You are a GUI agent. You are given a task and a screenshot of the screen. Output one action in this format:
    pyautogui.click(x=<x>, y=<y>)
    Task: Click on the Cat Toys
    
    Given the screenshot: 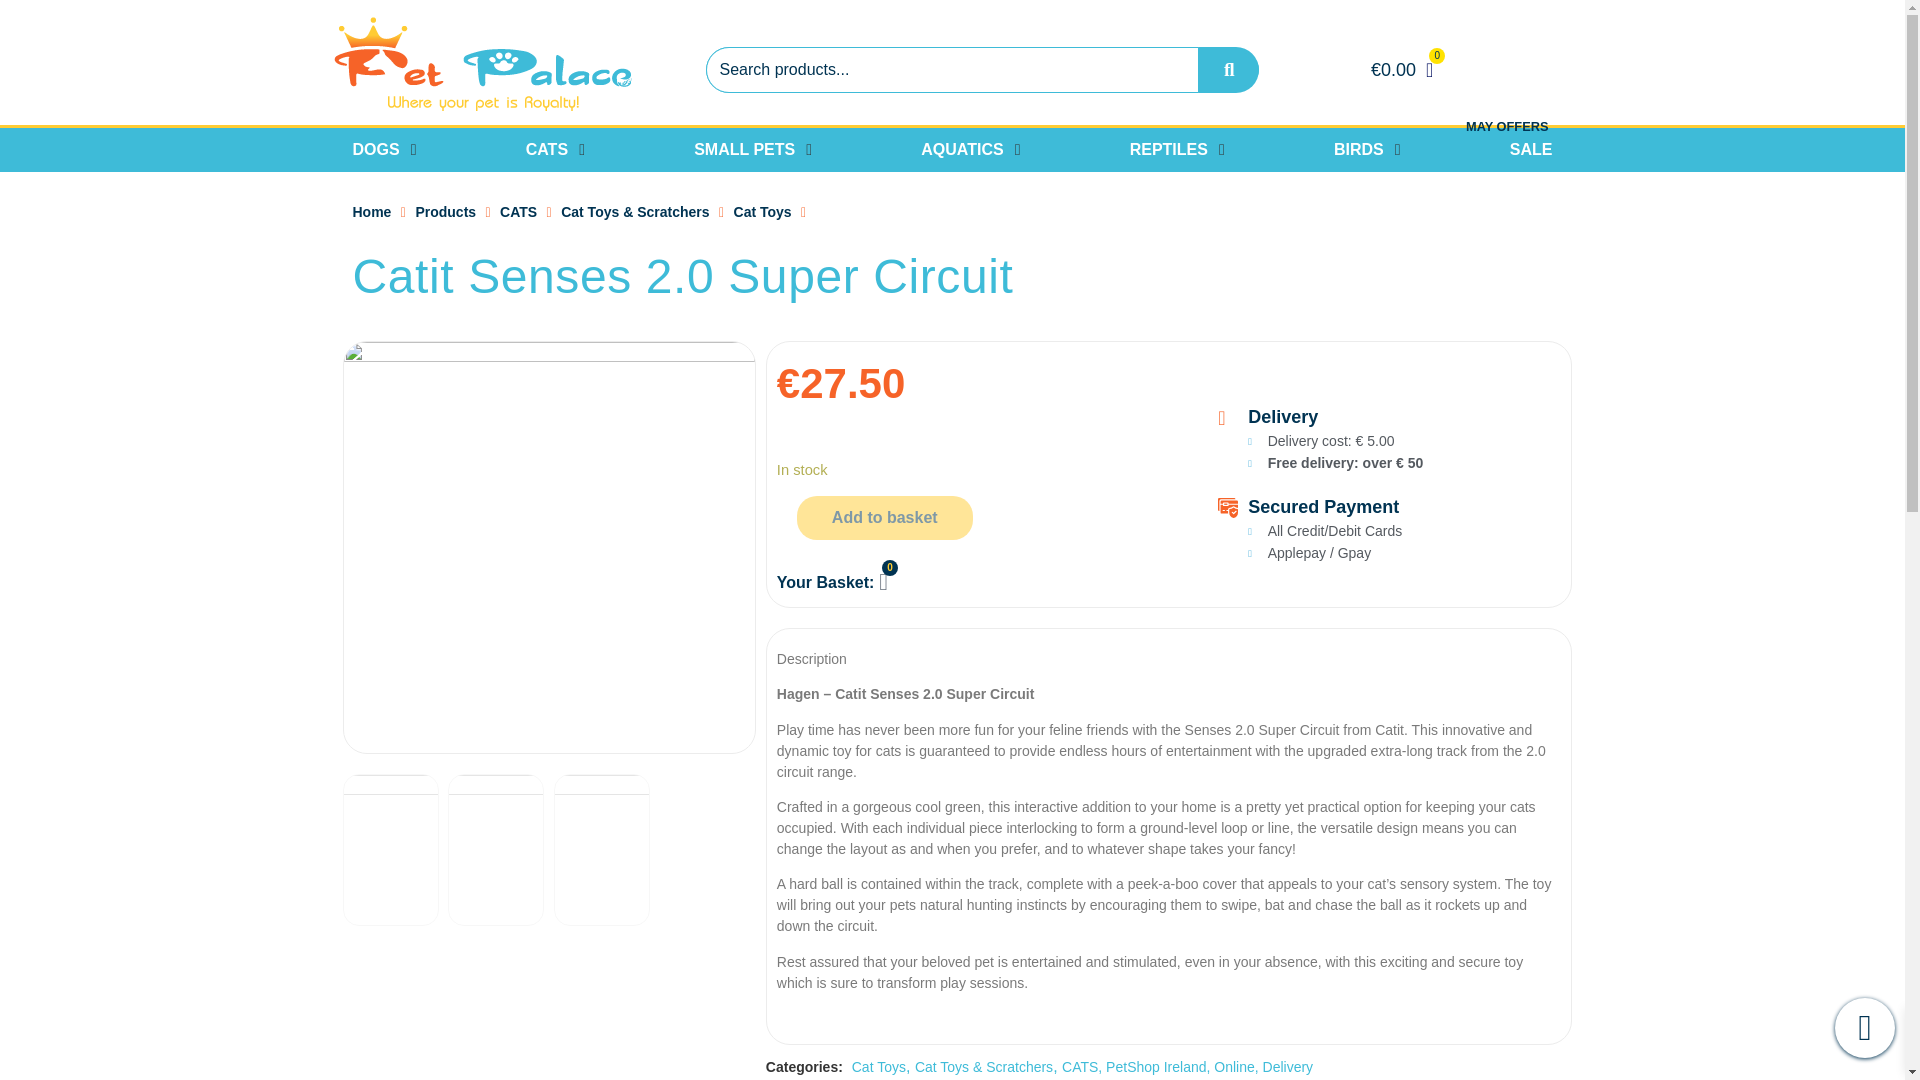 What is the action you would take?
    pyautogui.click(x=762, y=212)
    